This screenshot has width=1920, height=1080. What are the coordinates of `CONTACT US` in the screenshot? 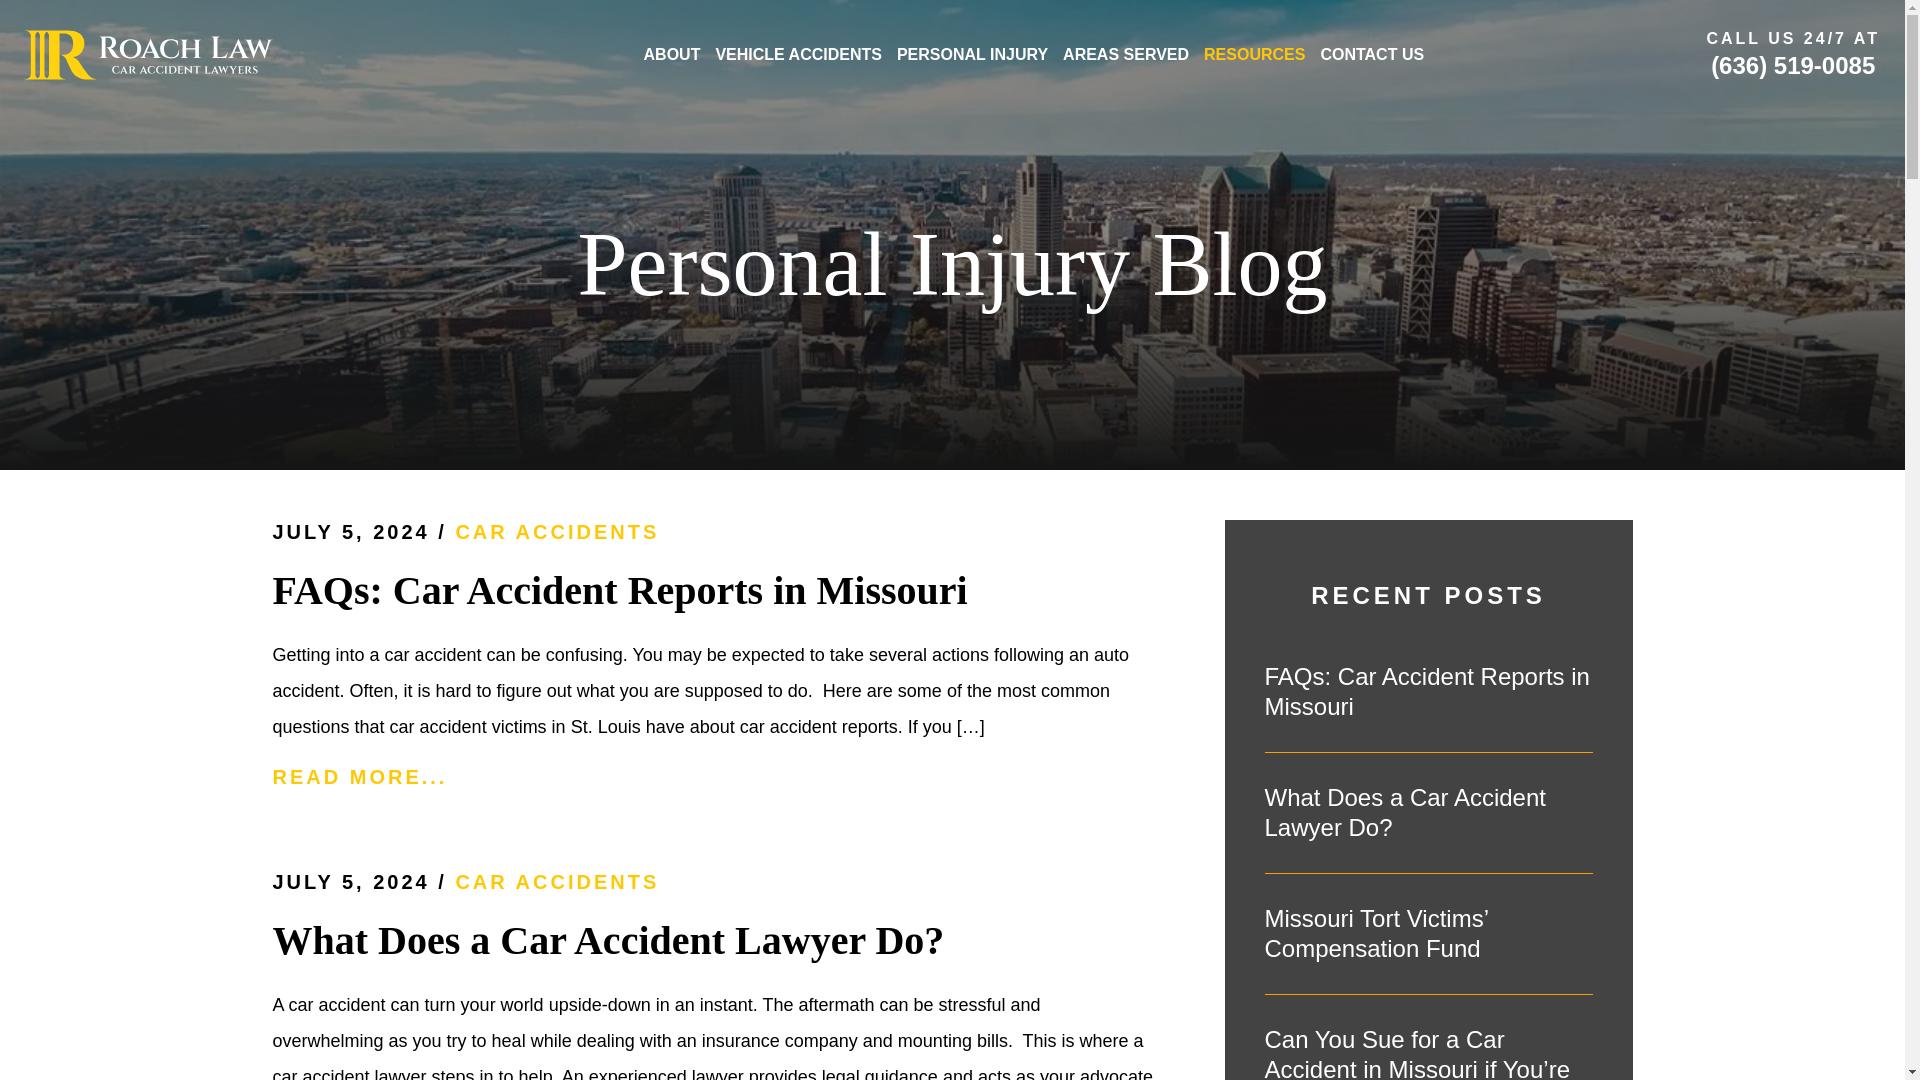 It's located at (1372, 54).